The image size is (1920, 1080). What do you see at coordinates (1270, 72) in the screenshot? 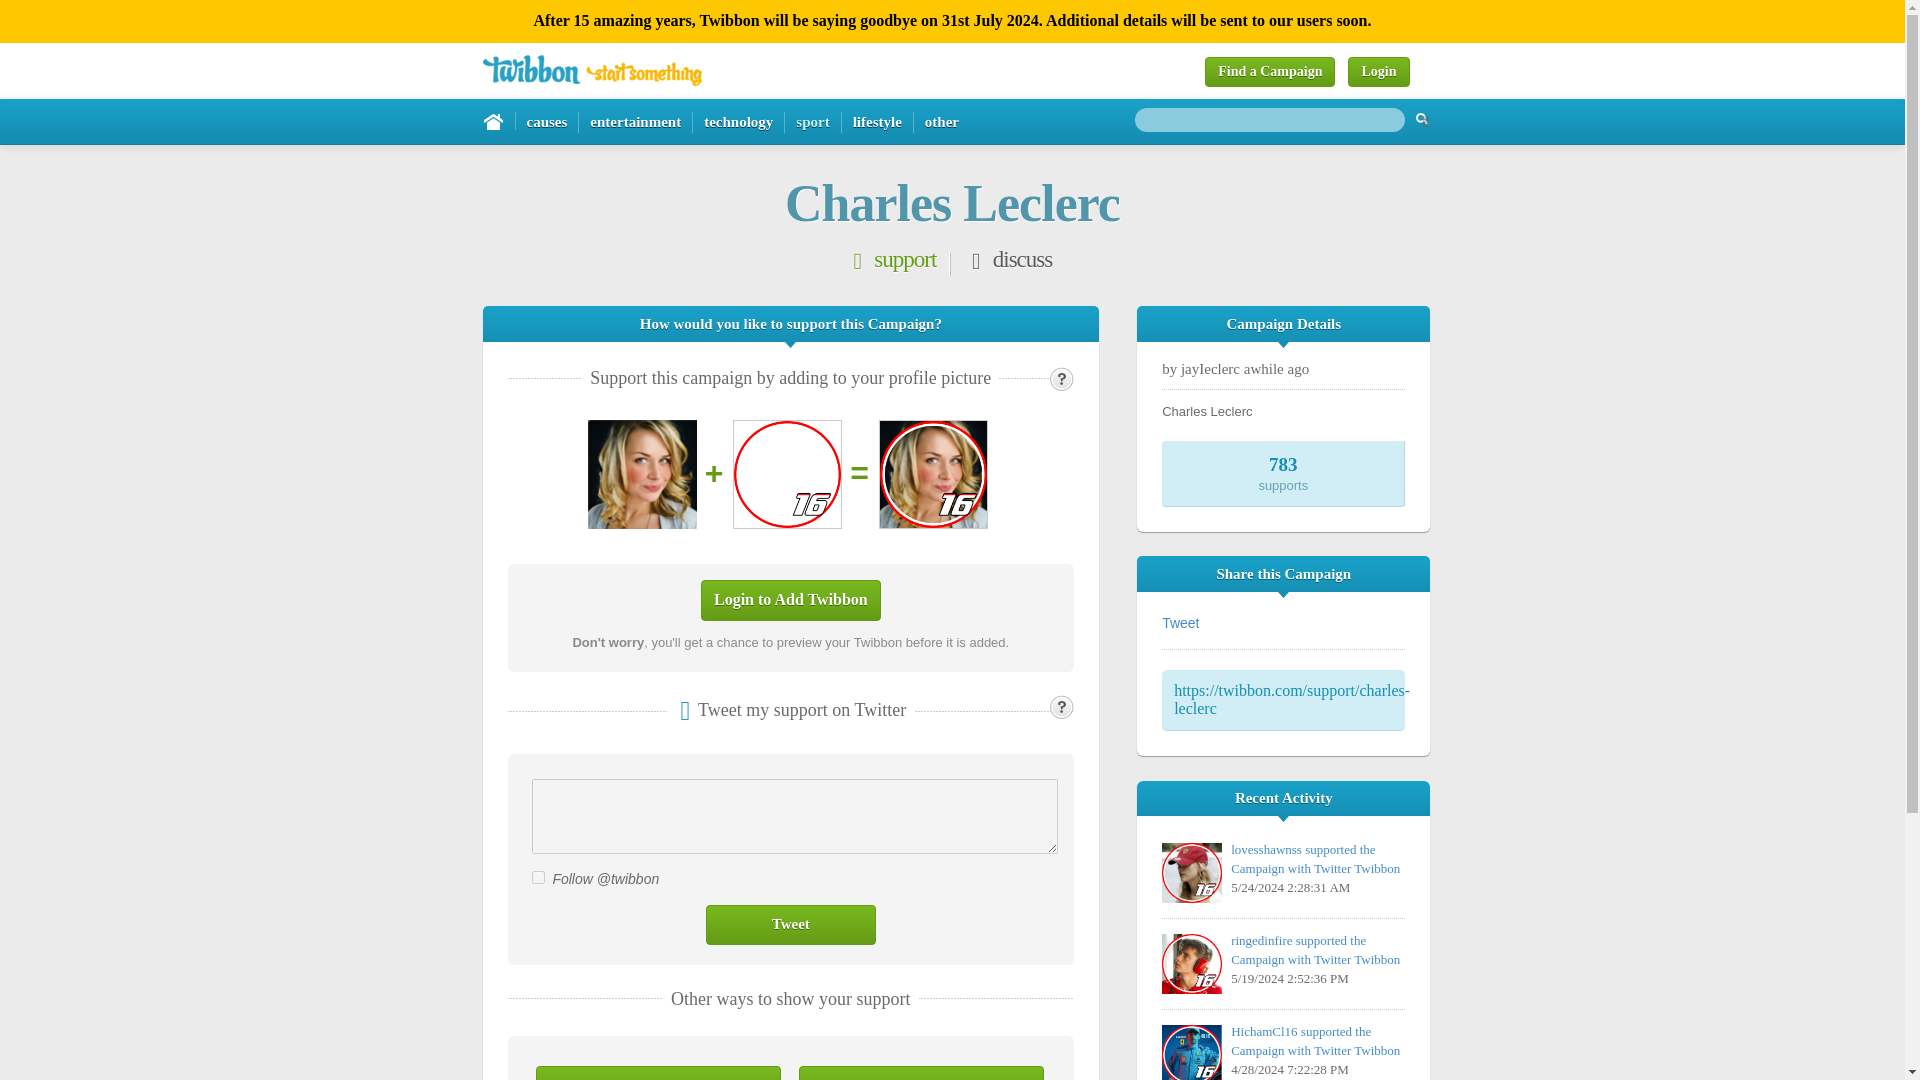
I see `Find a Campaign` at bounding box center [1270, 72].